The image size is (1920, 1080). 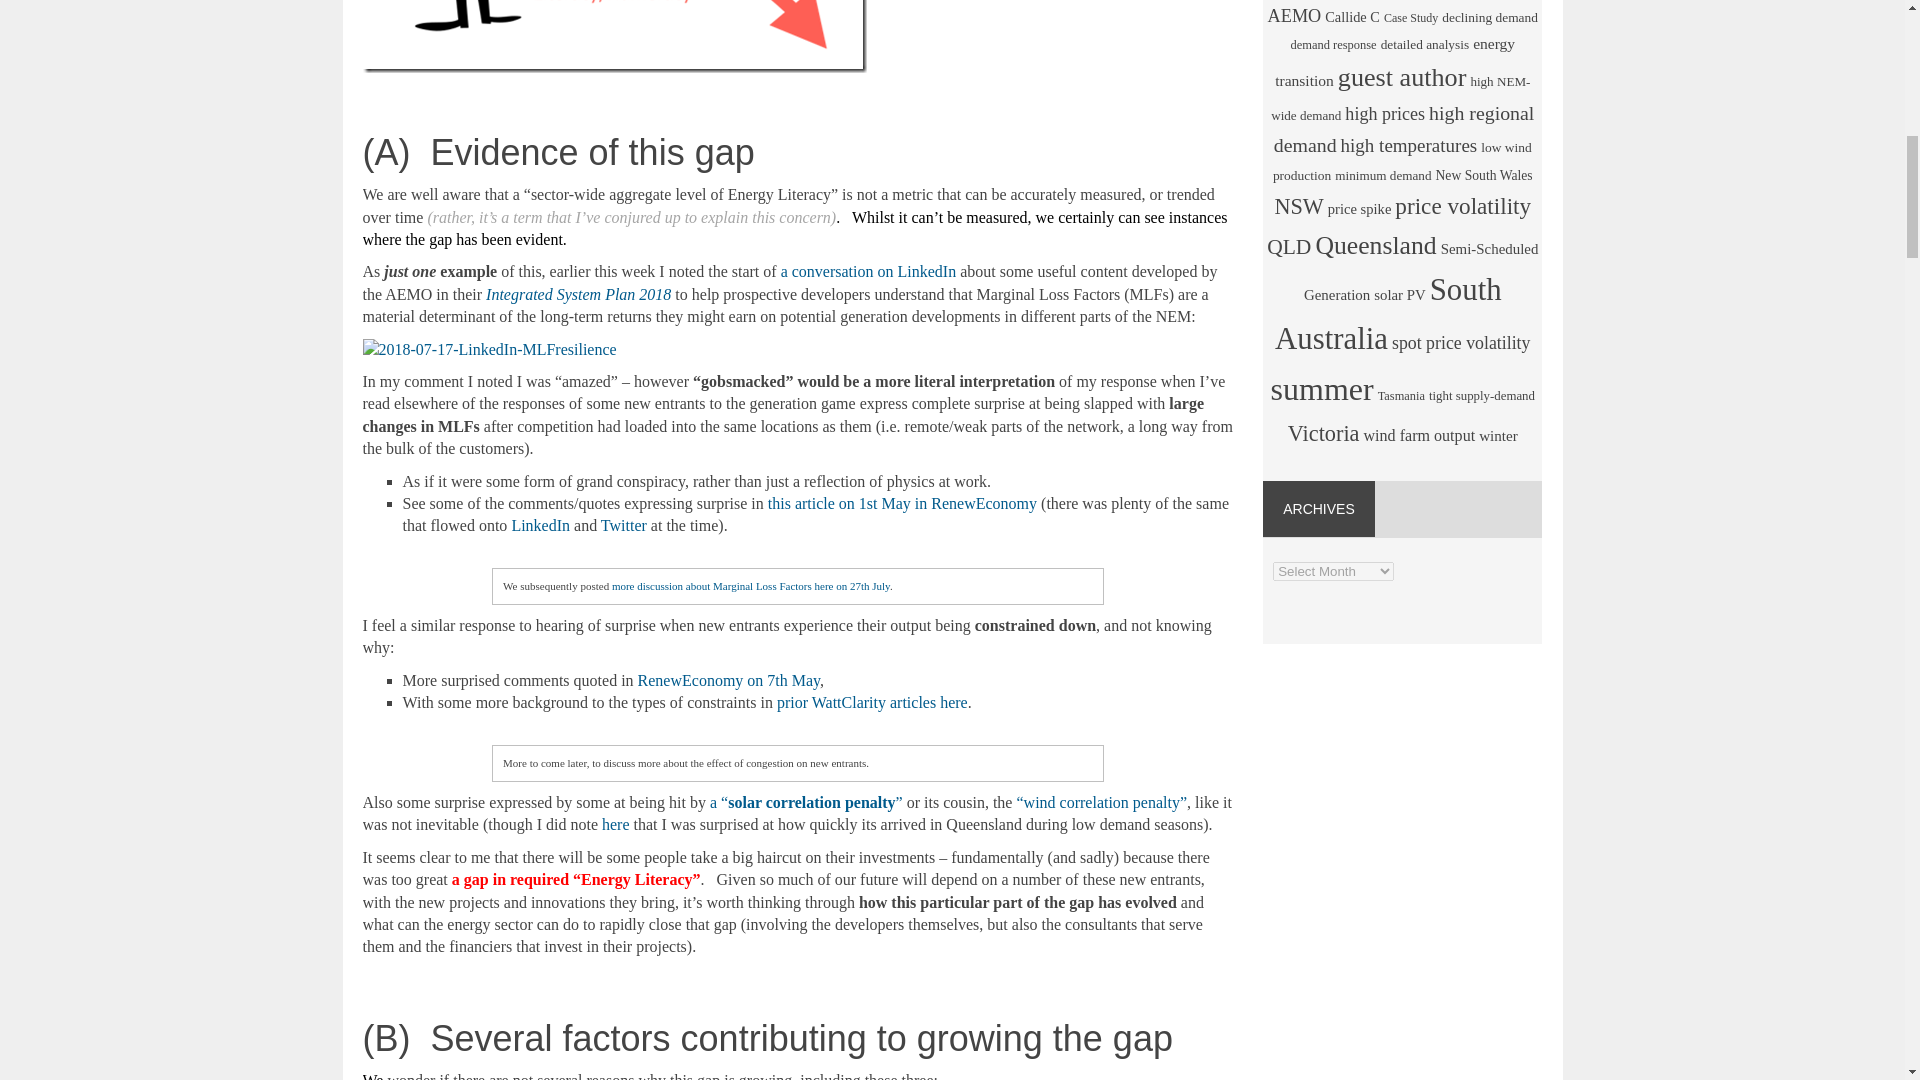 What do you see at coordinates (578, 294) in the screenshot?
I see `Integrated System Plan 2018` at bounding box center [578, 294].